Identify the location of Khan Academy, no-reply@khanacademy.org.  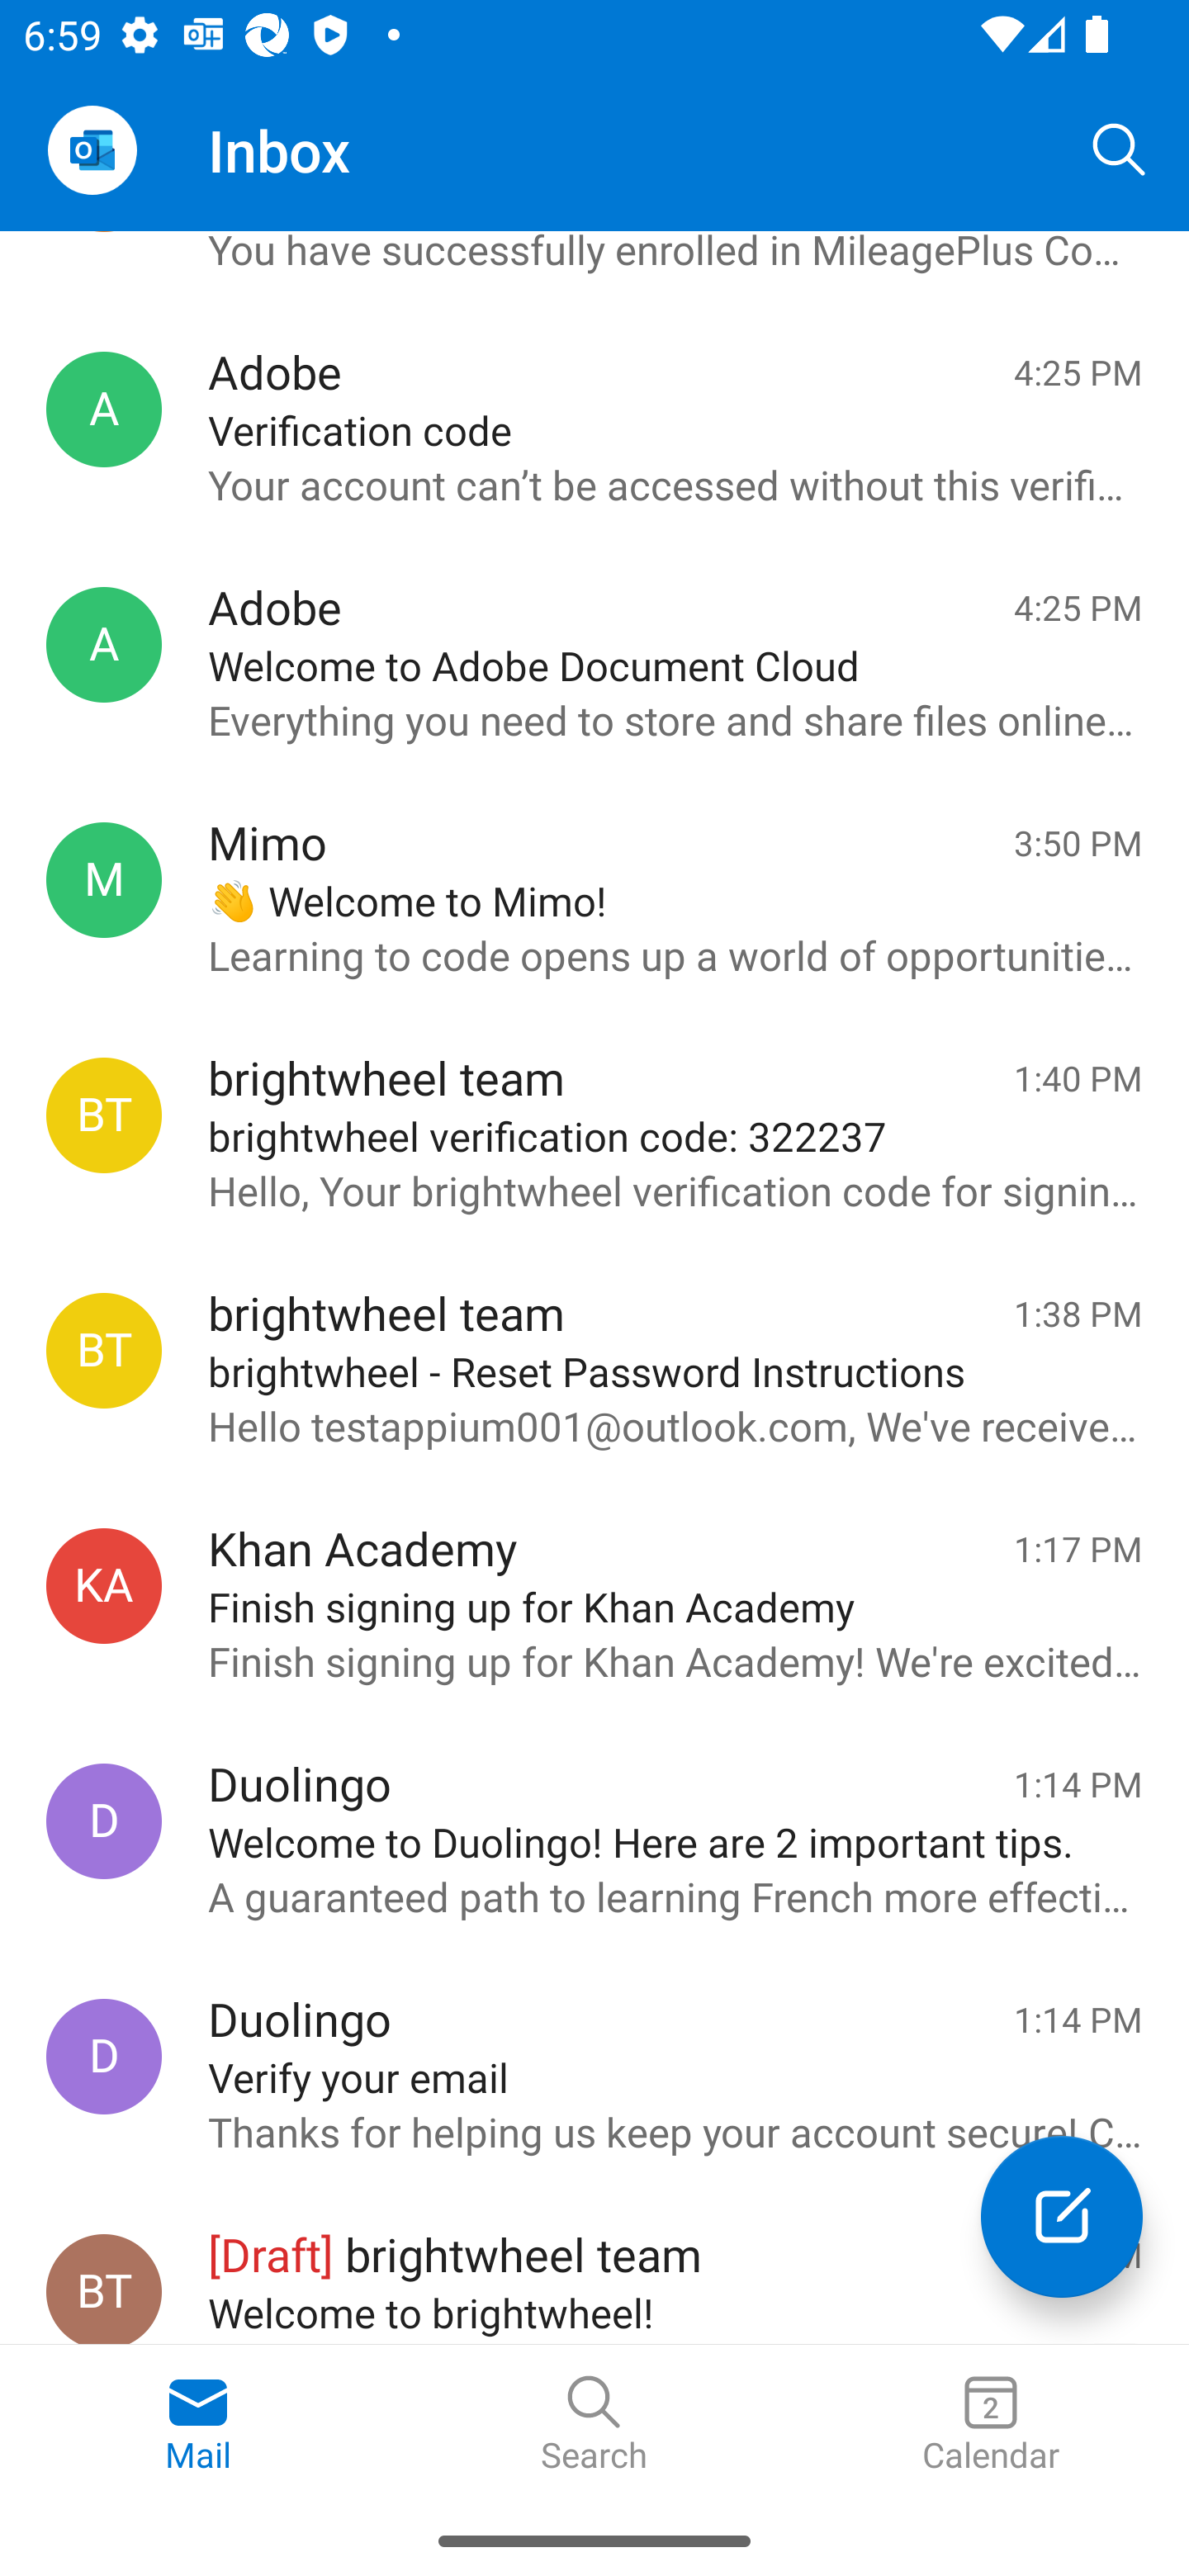
(104, 1585).